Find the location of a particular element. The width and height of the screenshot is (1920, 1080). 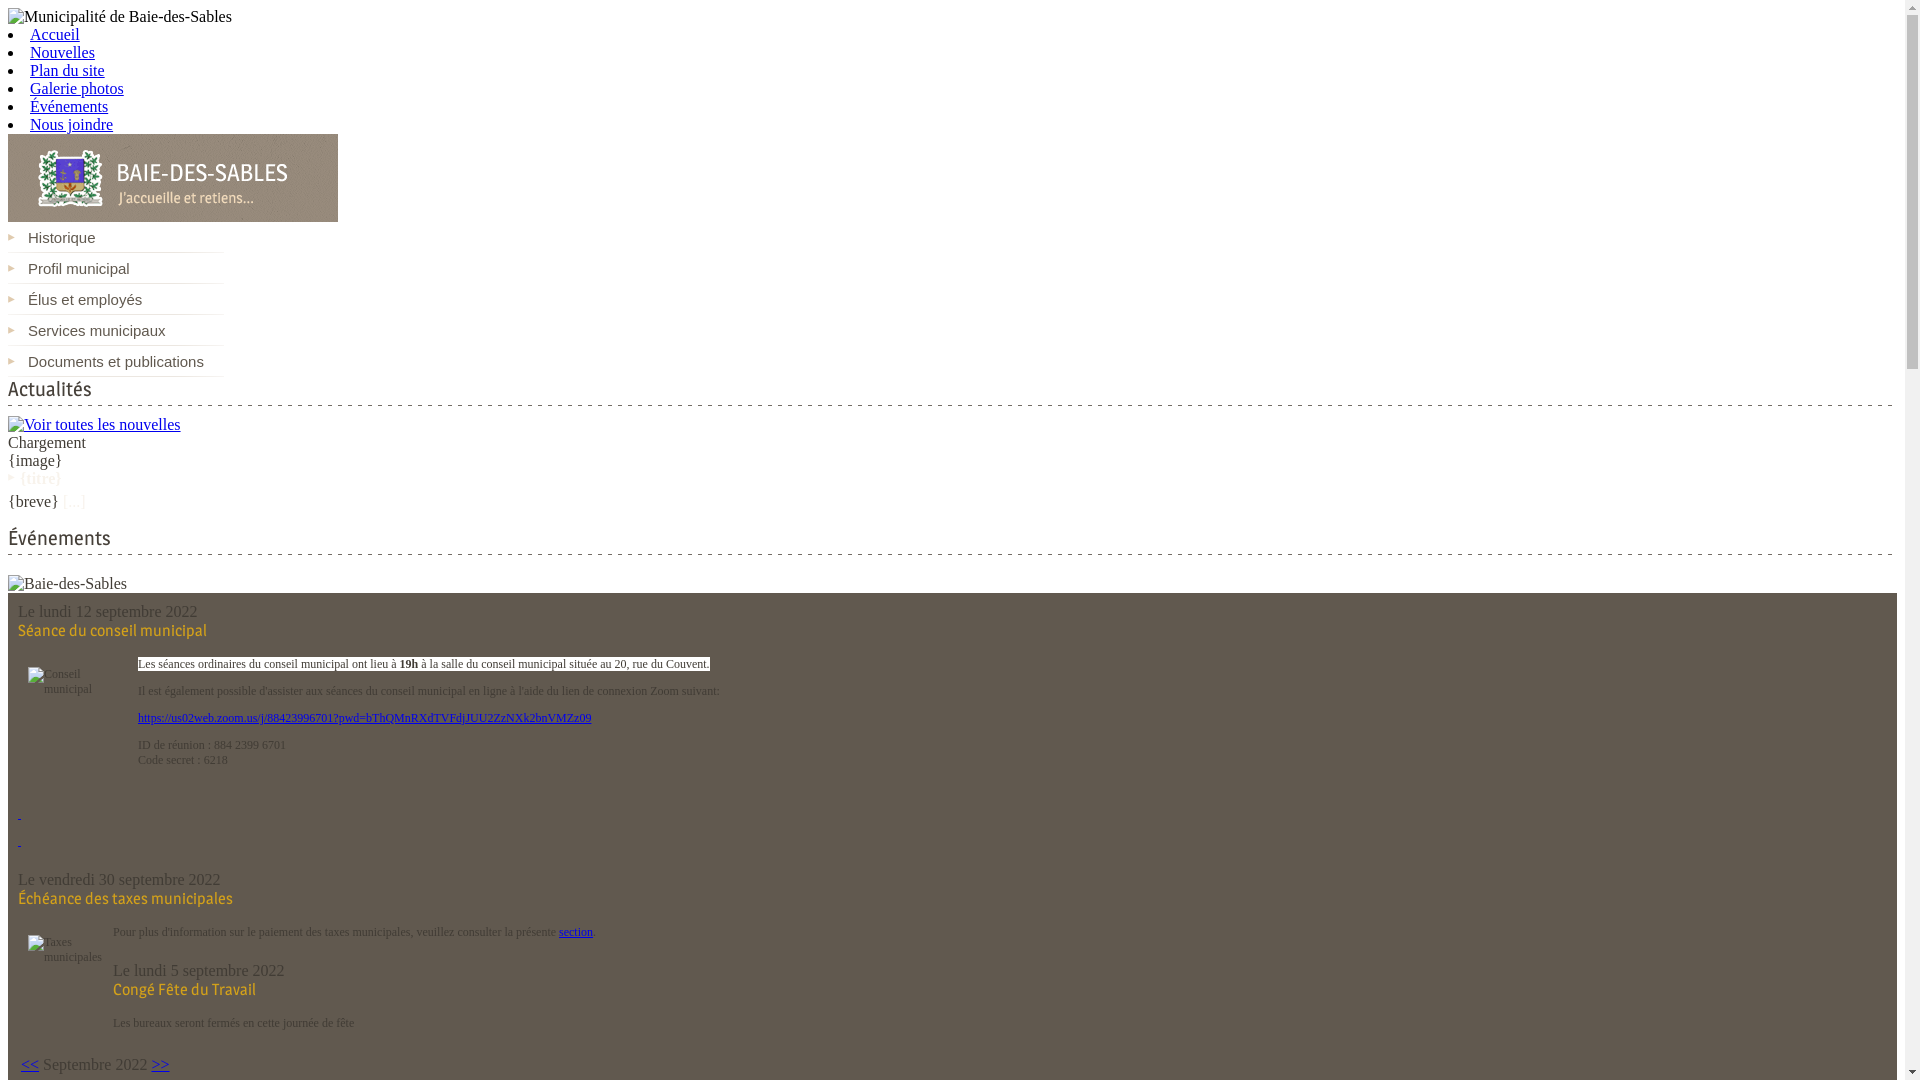

Plan du site is located at coordinates (68, 70).